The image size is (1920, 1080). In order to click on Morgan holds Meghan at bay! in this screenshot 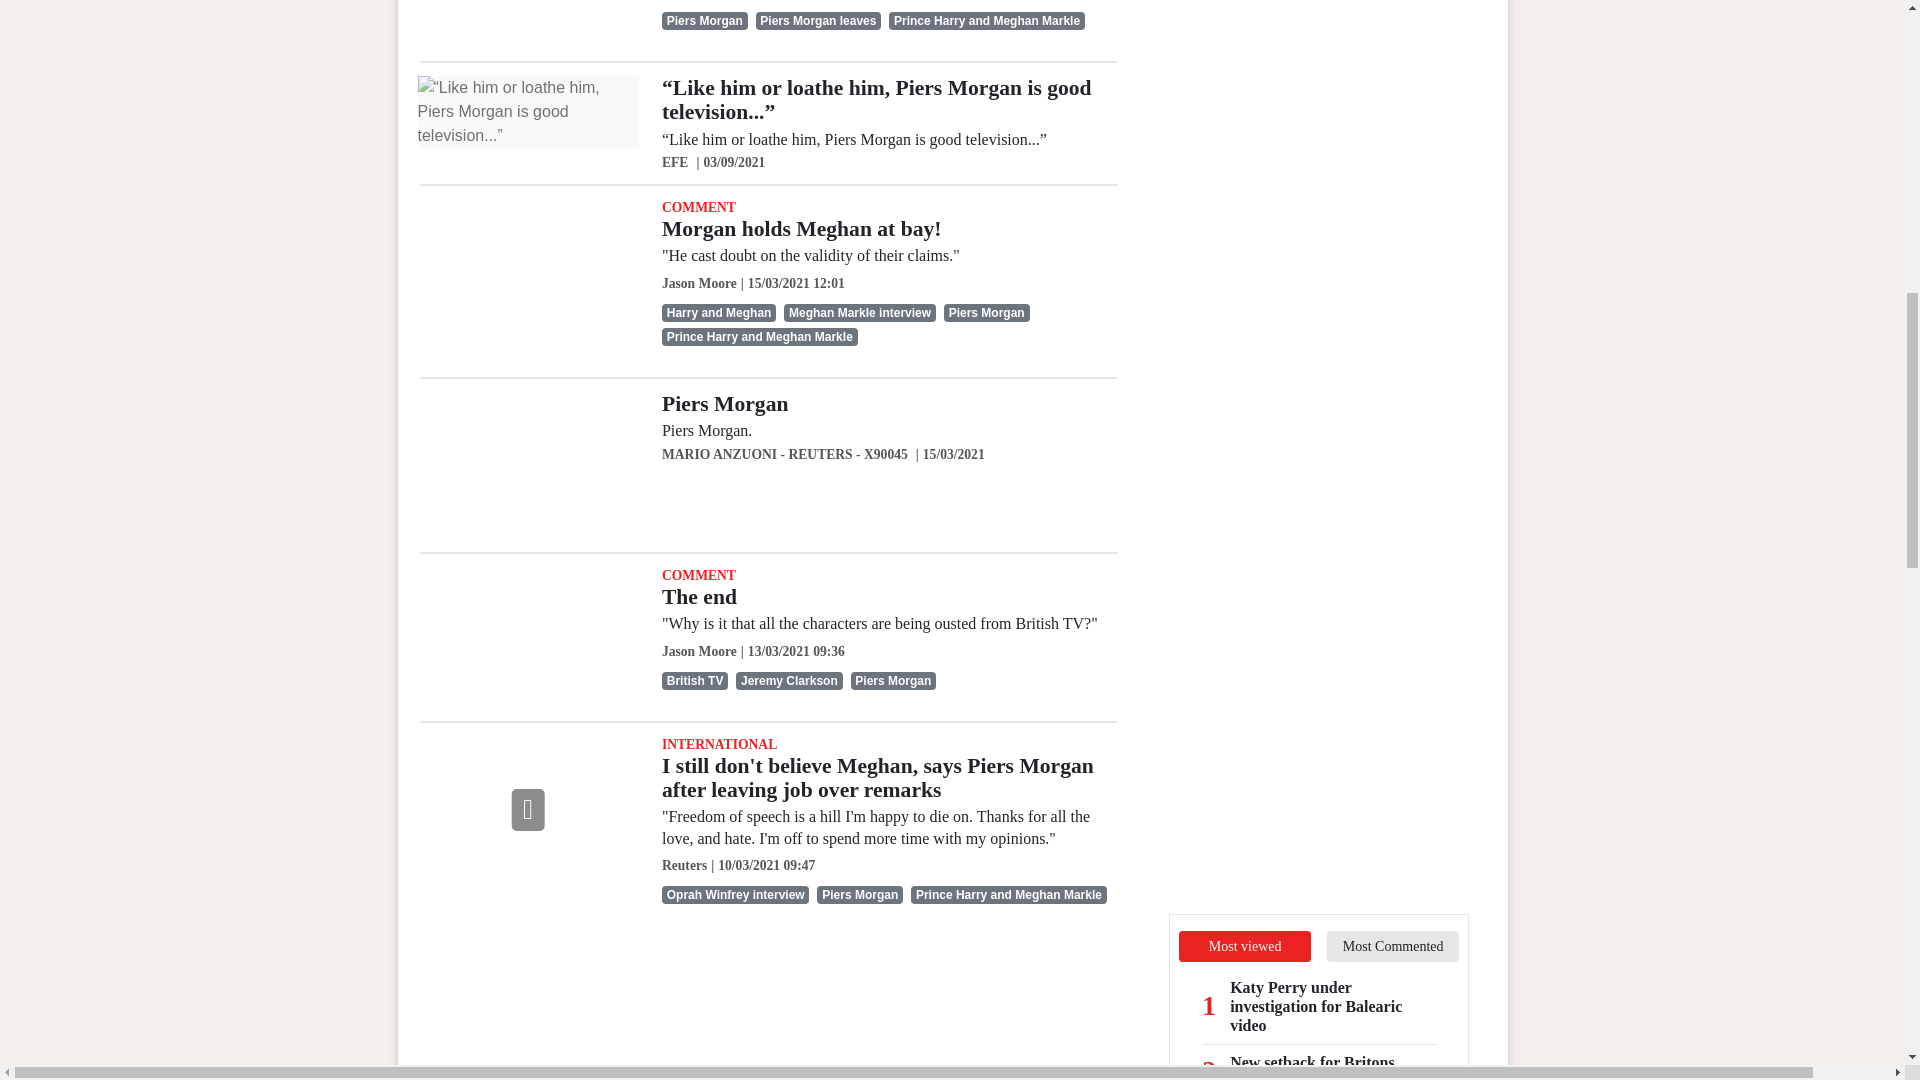, I will do `click(802, 228)`.